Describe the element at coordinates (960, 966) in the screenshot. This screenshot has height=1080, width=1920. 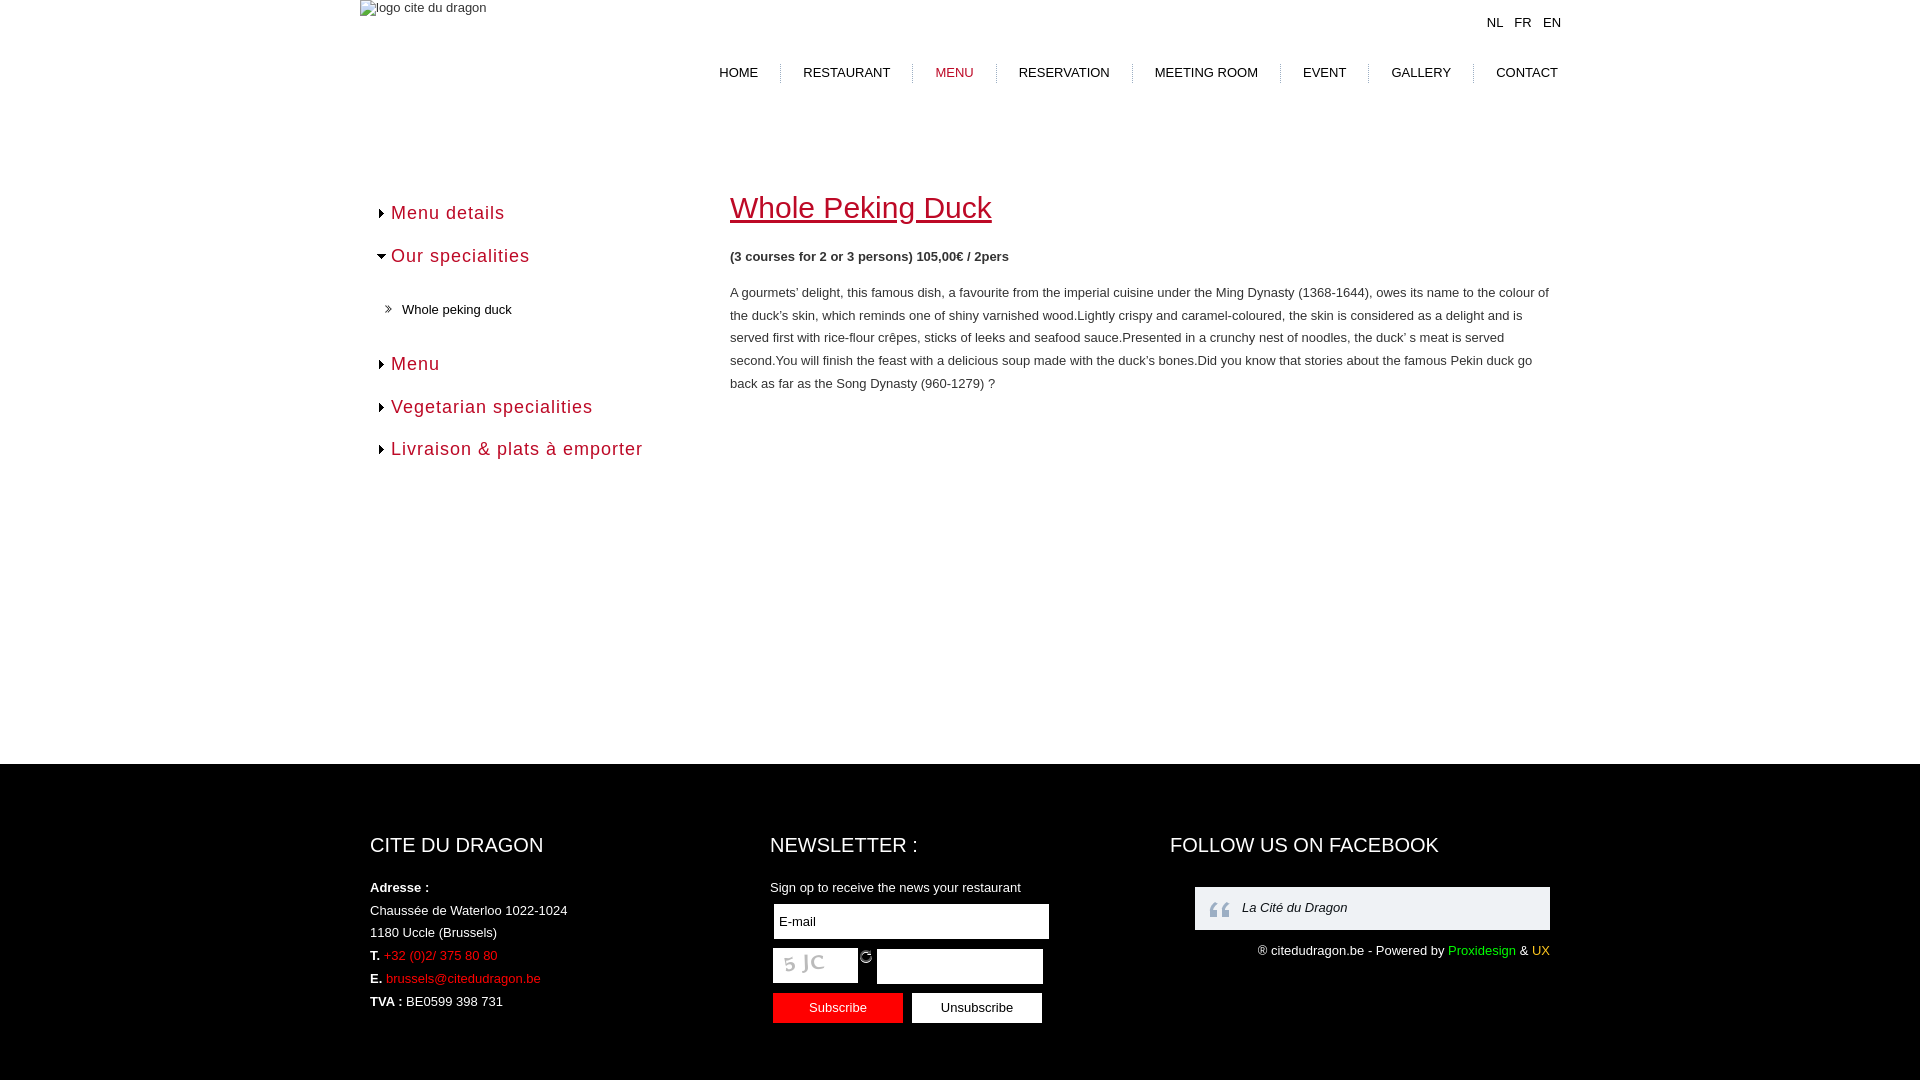
I see `The captcha is invalid, please try again` at that location.